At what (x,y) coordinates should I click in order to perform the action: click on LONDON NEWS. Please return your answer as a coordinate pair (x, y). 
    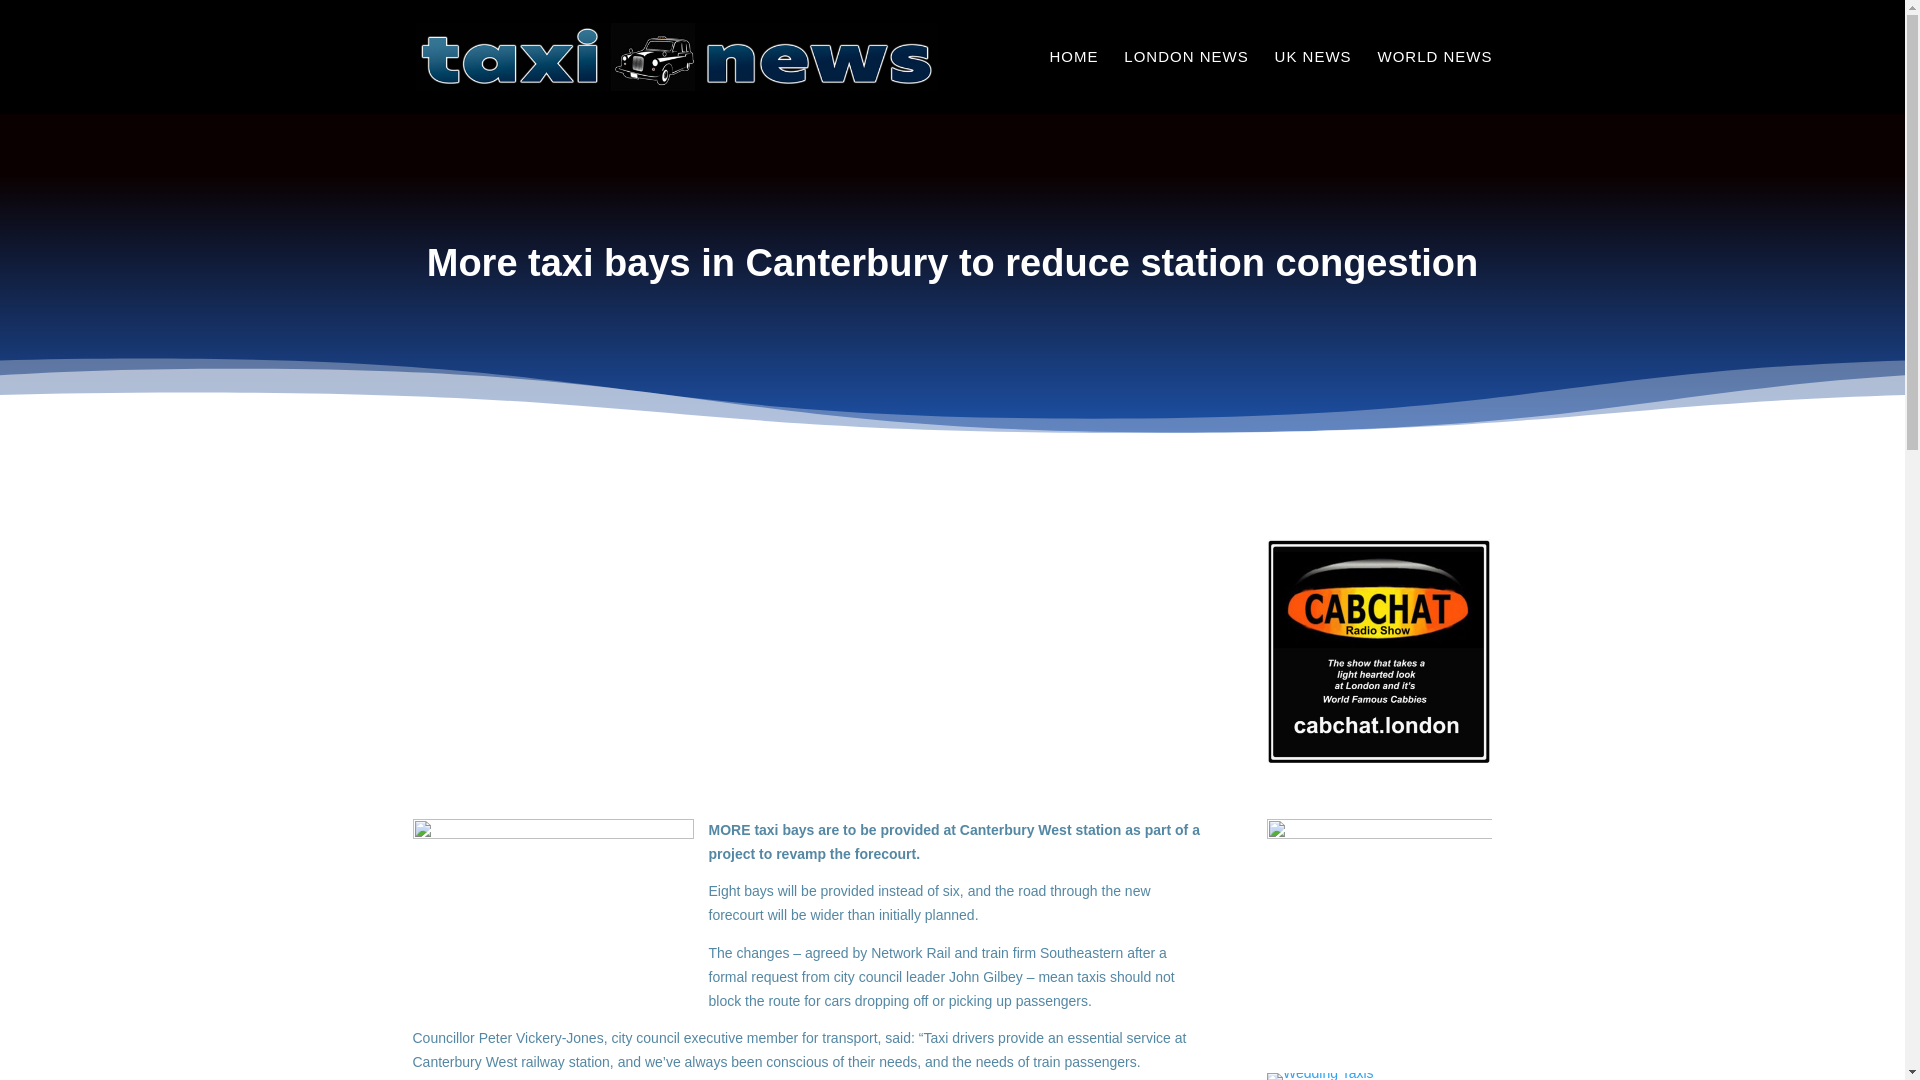
    Looking at the image, I should click on (1186, 82).